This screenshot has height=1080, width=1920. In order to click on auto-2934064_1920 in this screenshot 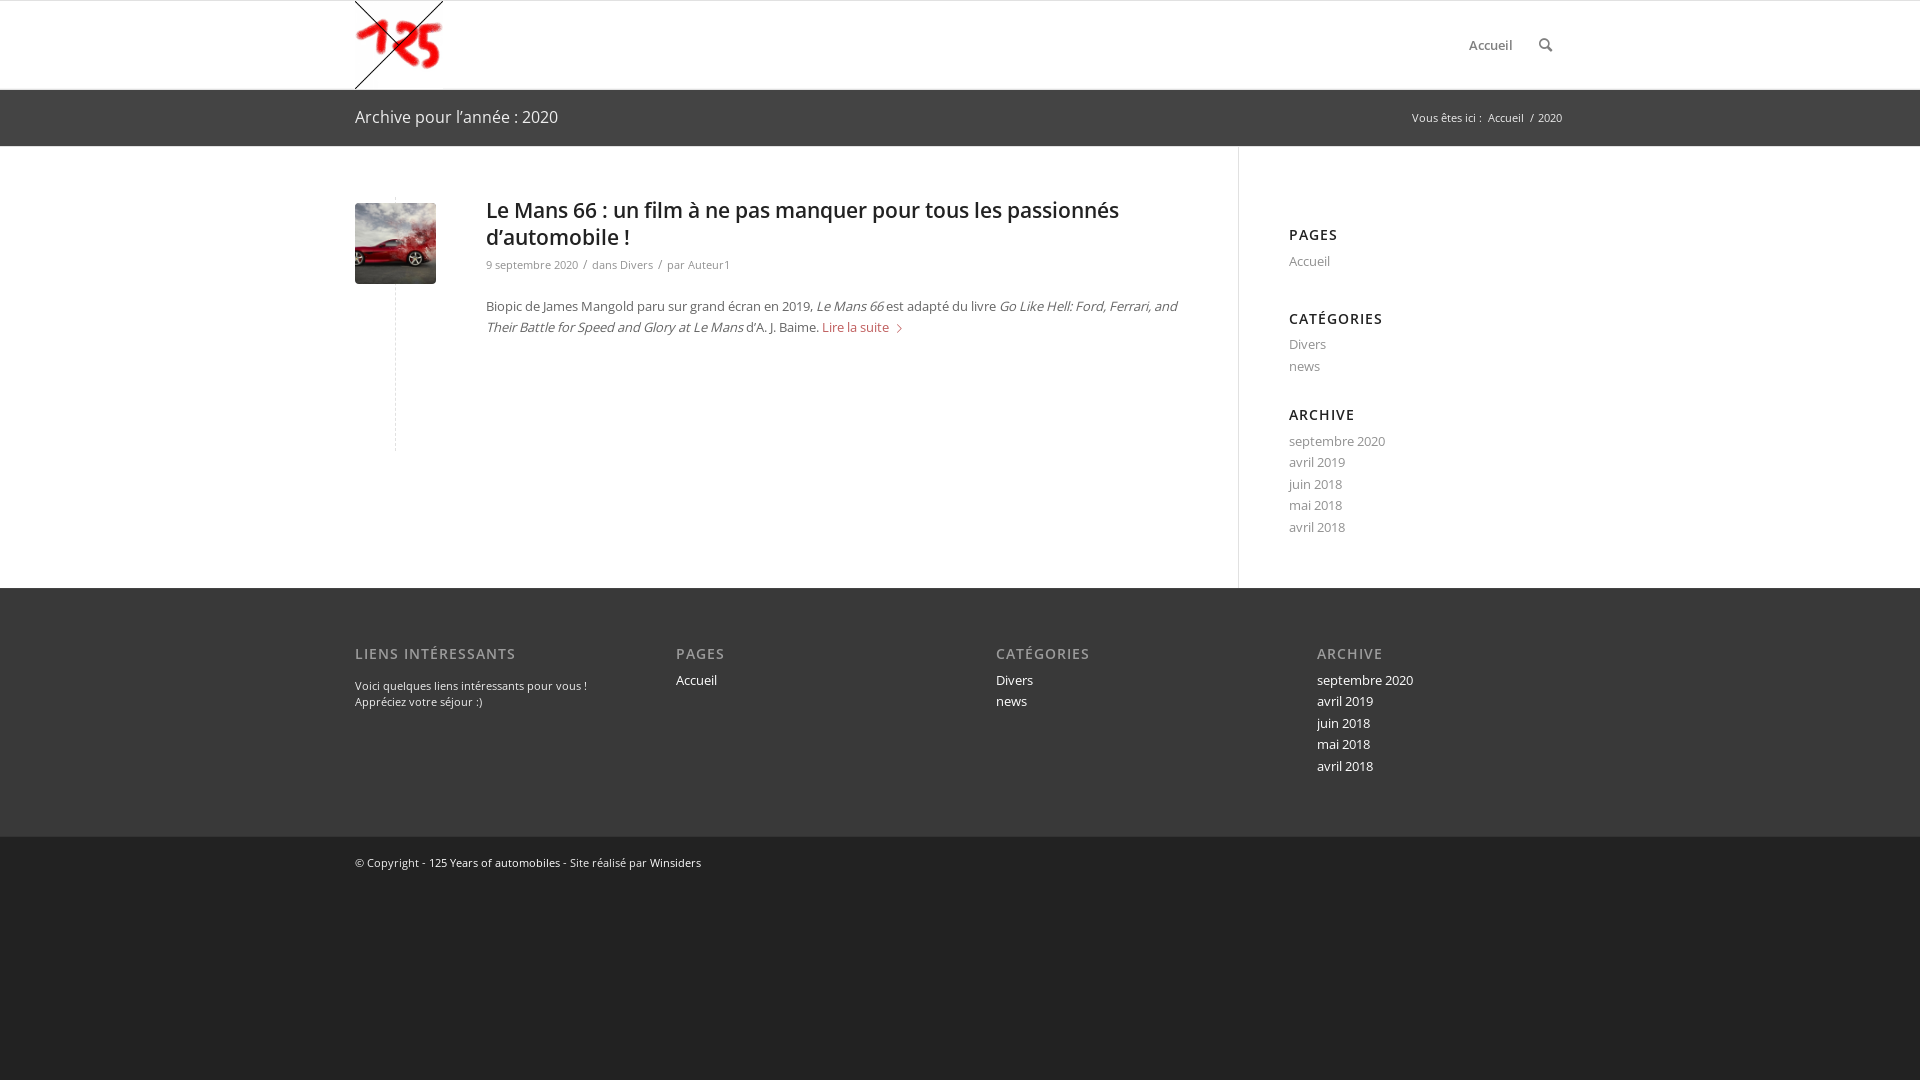, I will do `click(396, 244)`.